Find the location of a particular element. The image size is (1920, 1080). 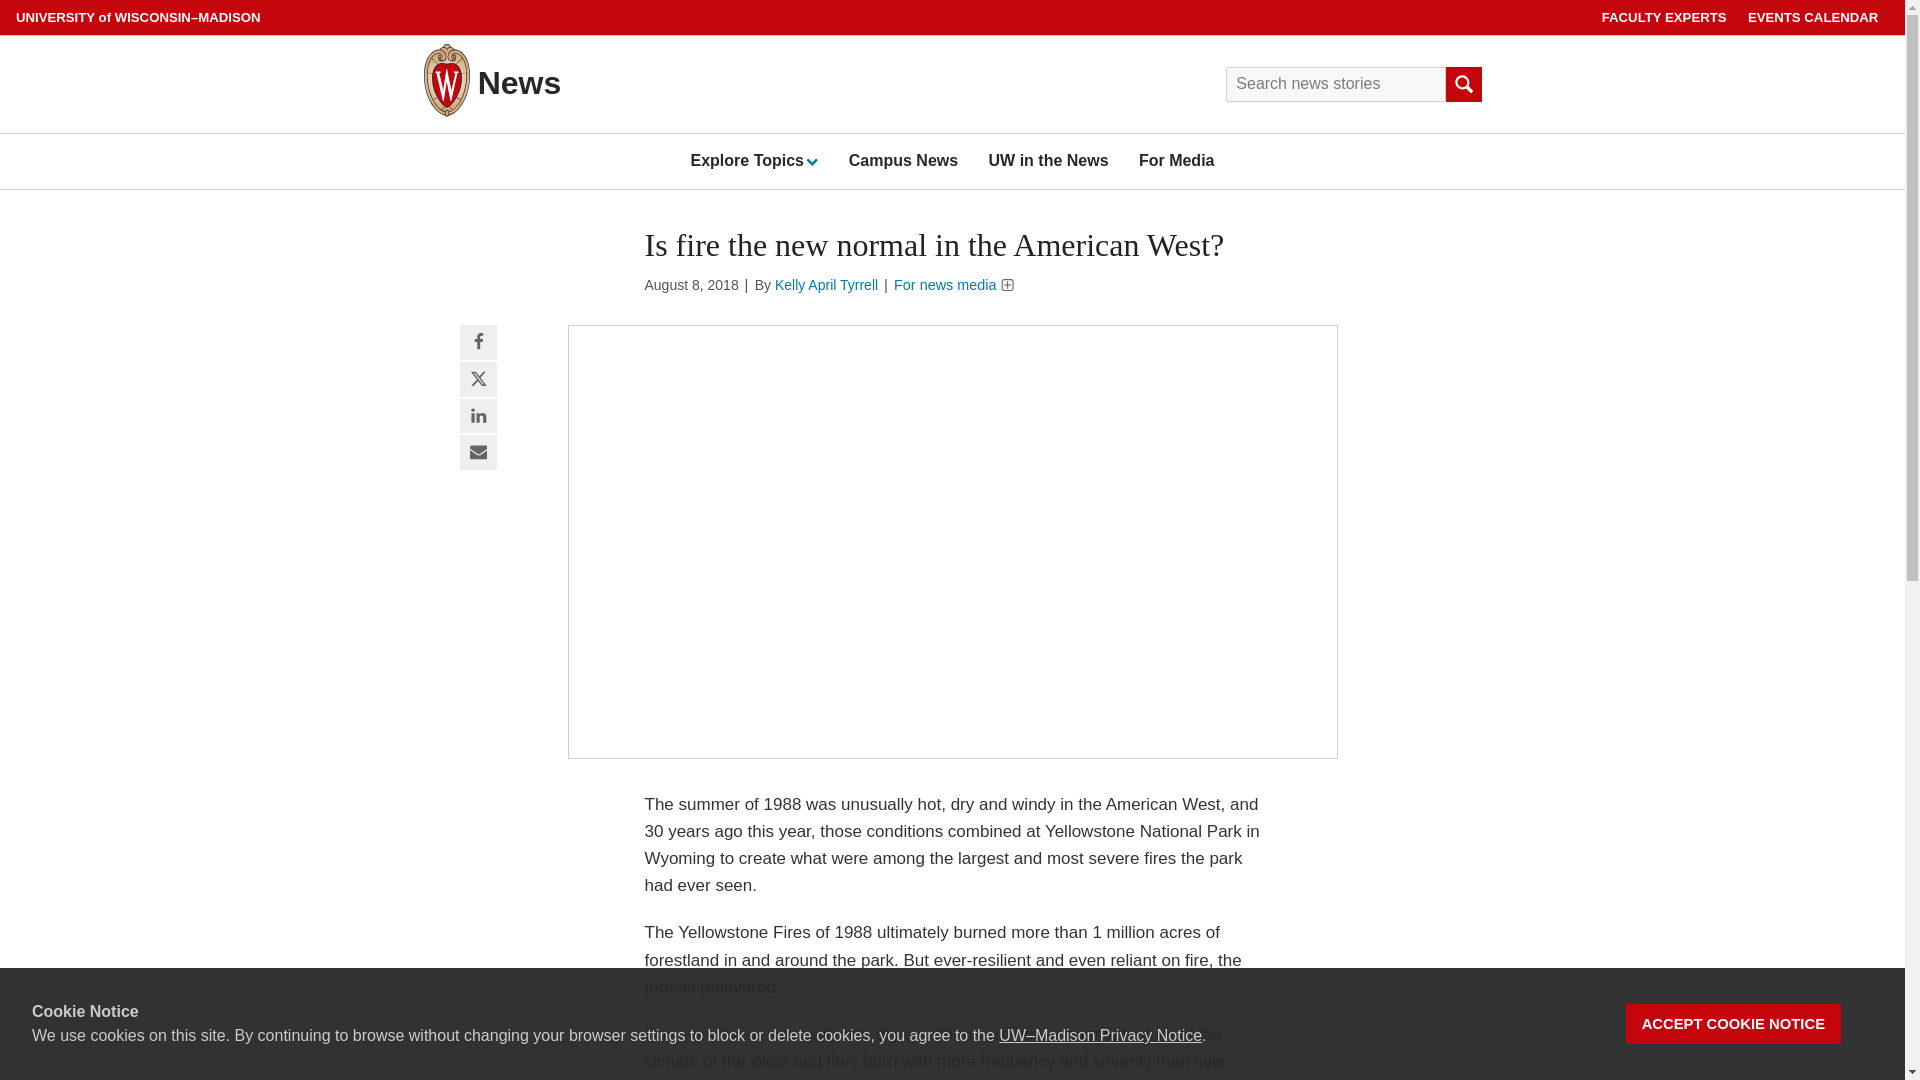

News is located at coordinates (520, 82).